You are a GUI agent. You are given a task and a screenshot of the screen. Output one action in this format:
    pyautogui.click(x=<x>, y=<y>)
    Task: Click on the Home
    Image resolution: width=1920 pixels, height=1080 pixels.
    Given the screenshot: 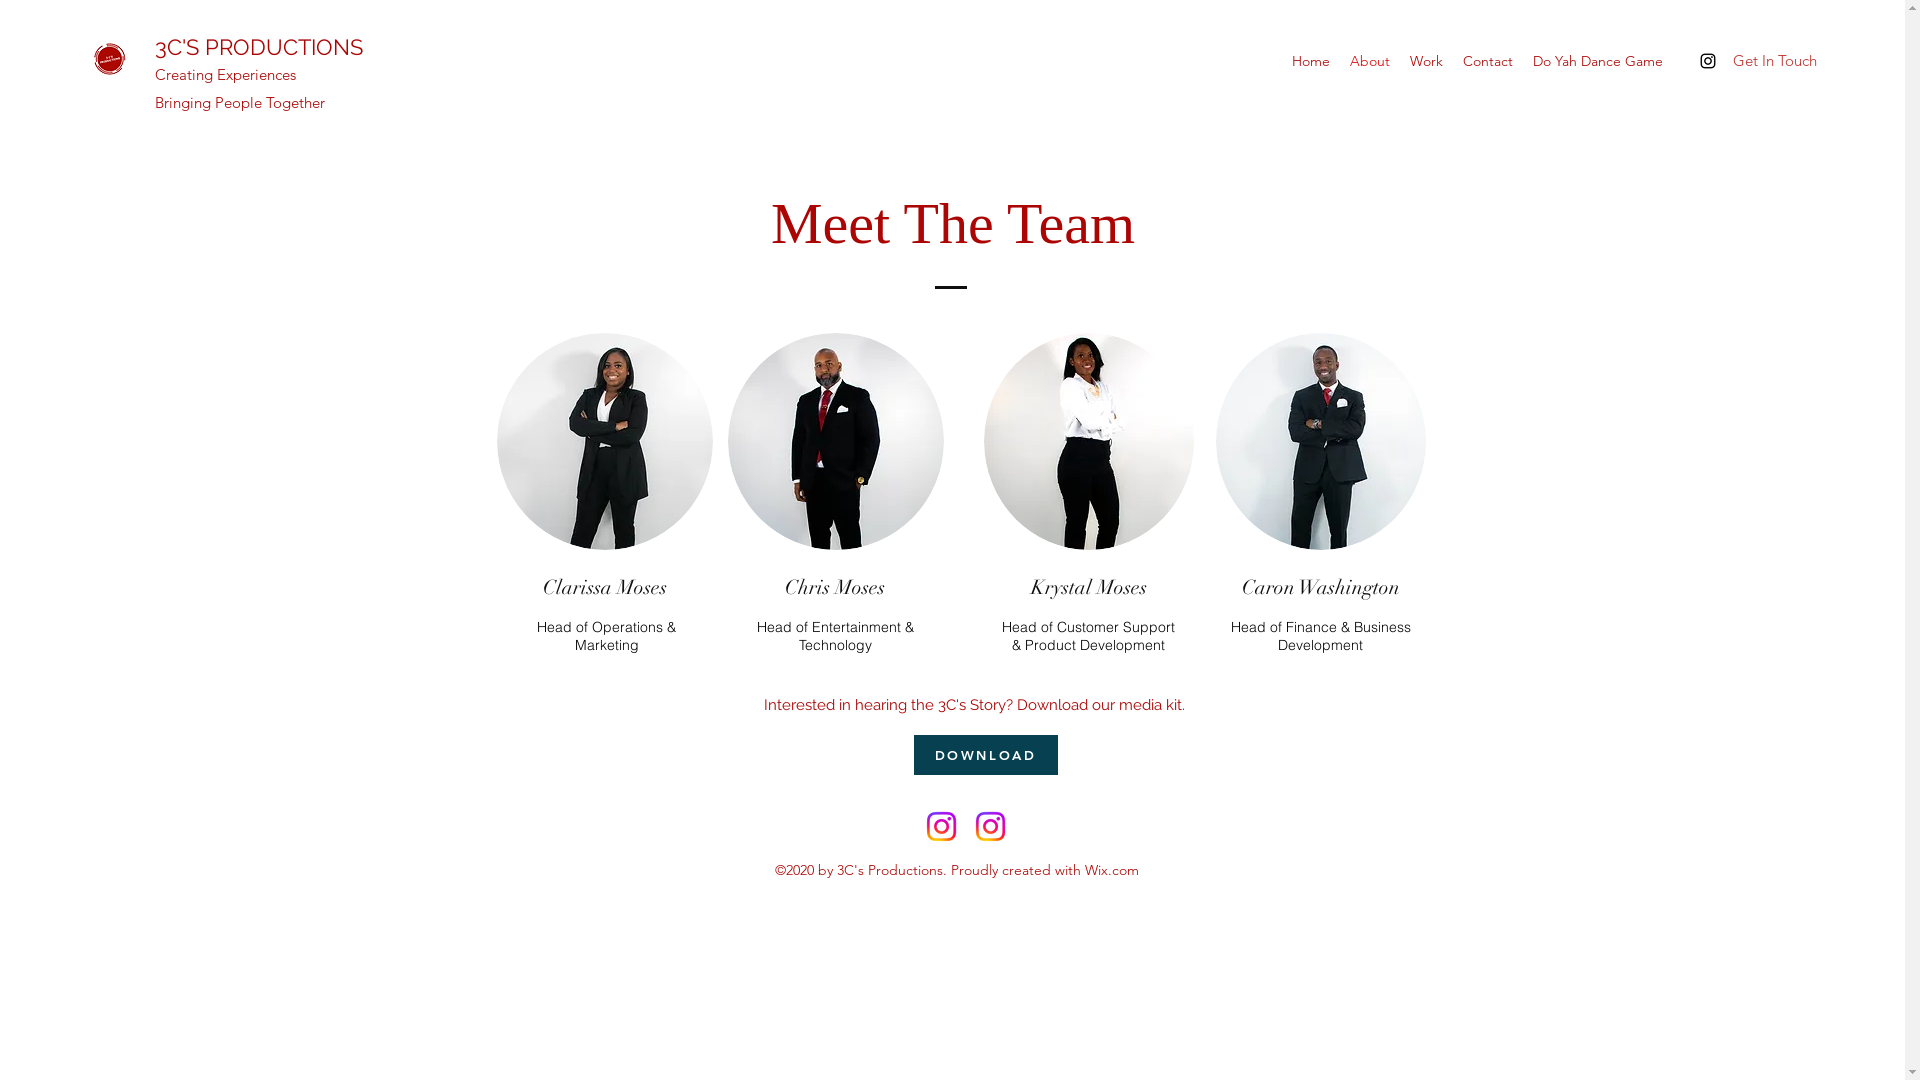 What is the action you would take?
    pyautogui.click(x=1311, y=61)
    